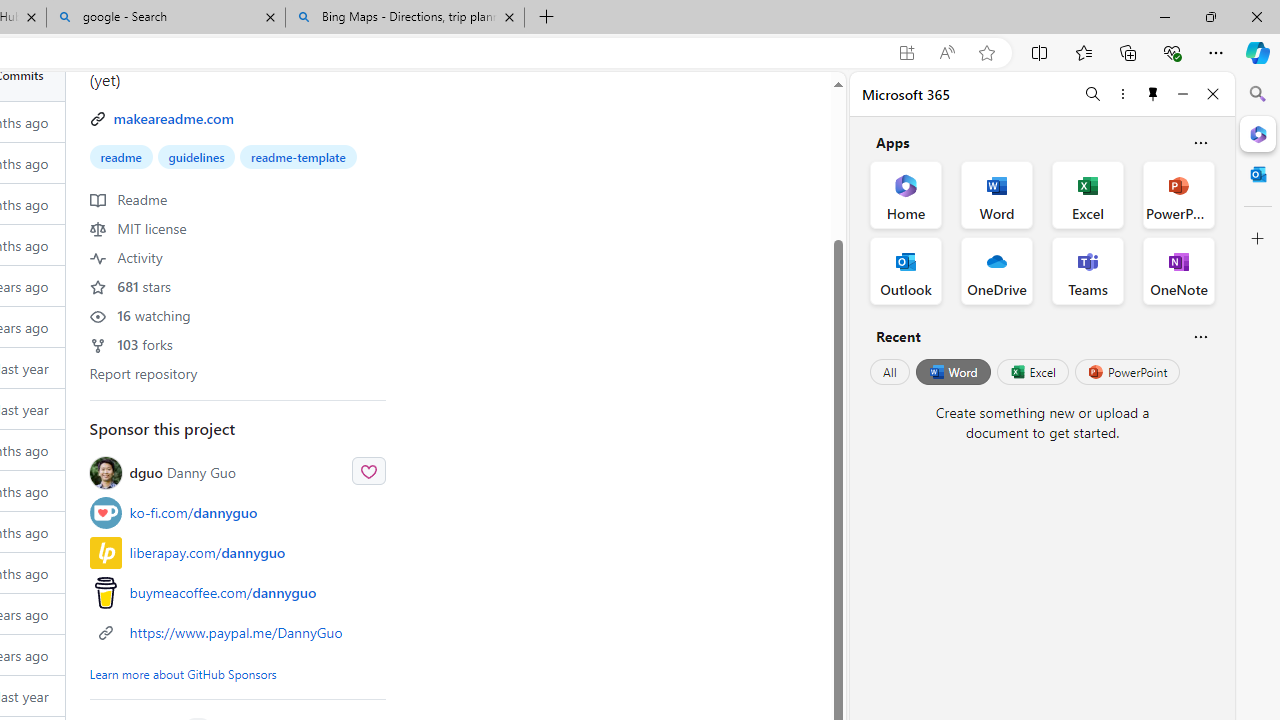  Describe the element at coordinates (1083, 52) in the screenshot. I see `Favorites` at that location.